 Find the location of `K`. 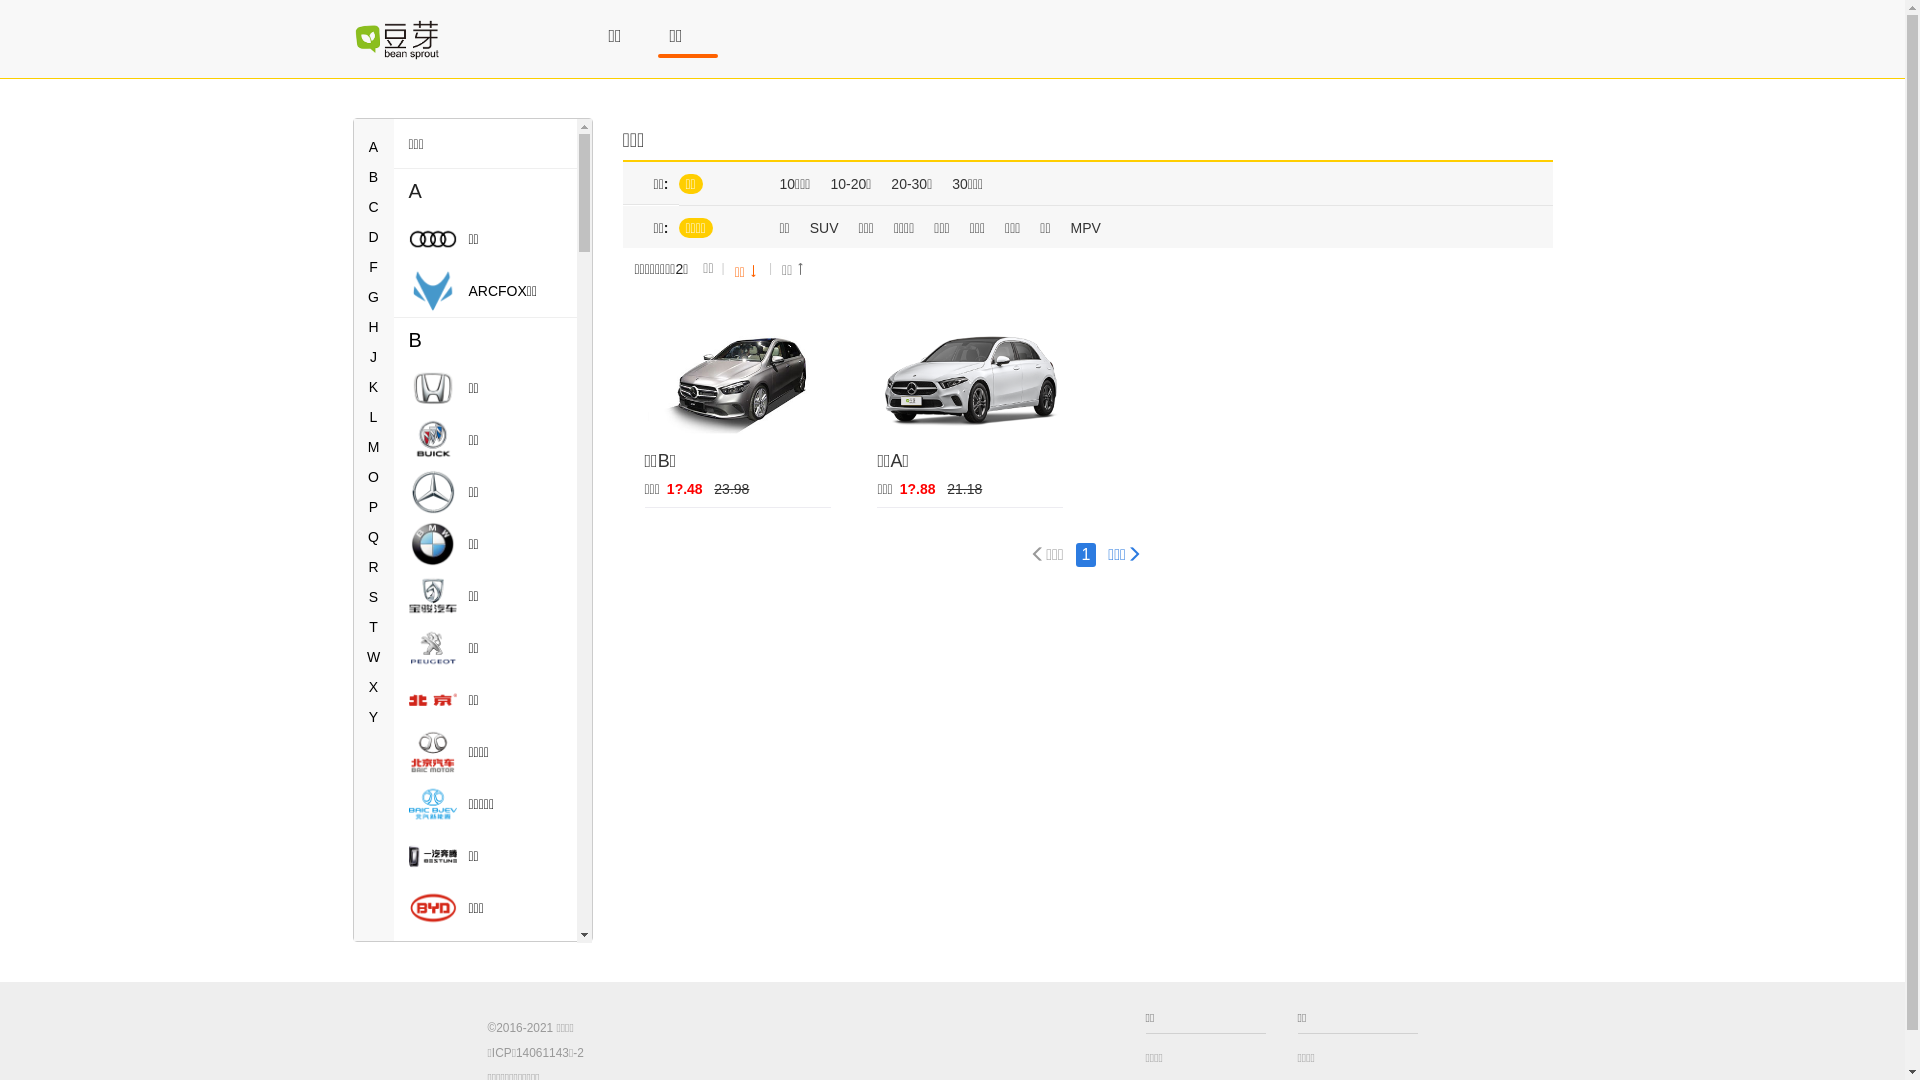

K is located at coordinates (374, 387).